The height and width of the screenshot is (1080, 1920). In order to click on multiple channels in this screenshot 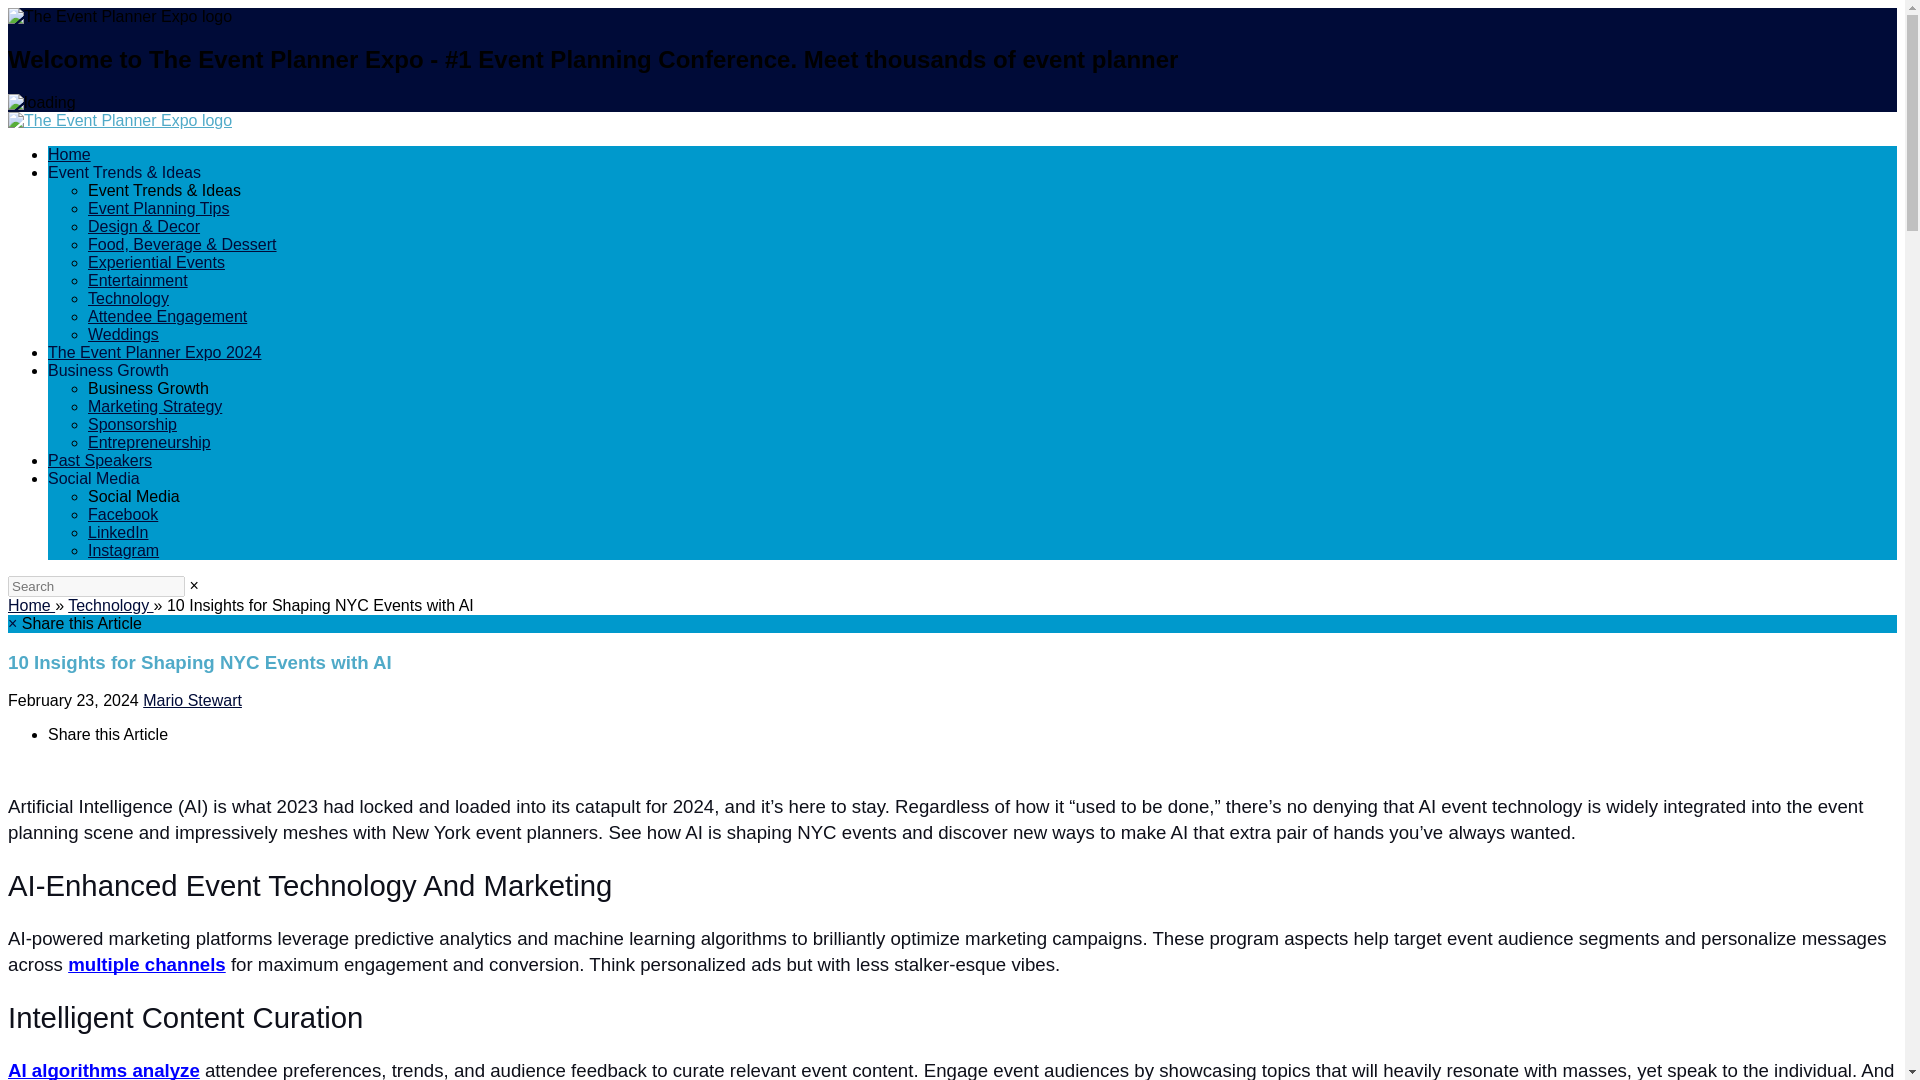, I will do `click(146, 965)`.